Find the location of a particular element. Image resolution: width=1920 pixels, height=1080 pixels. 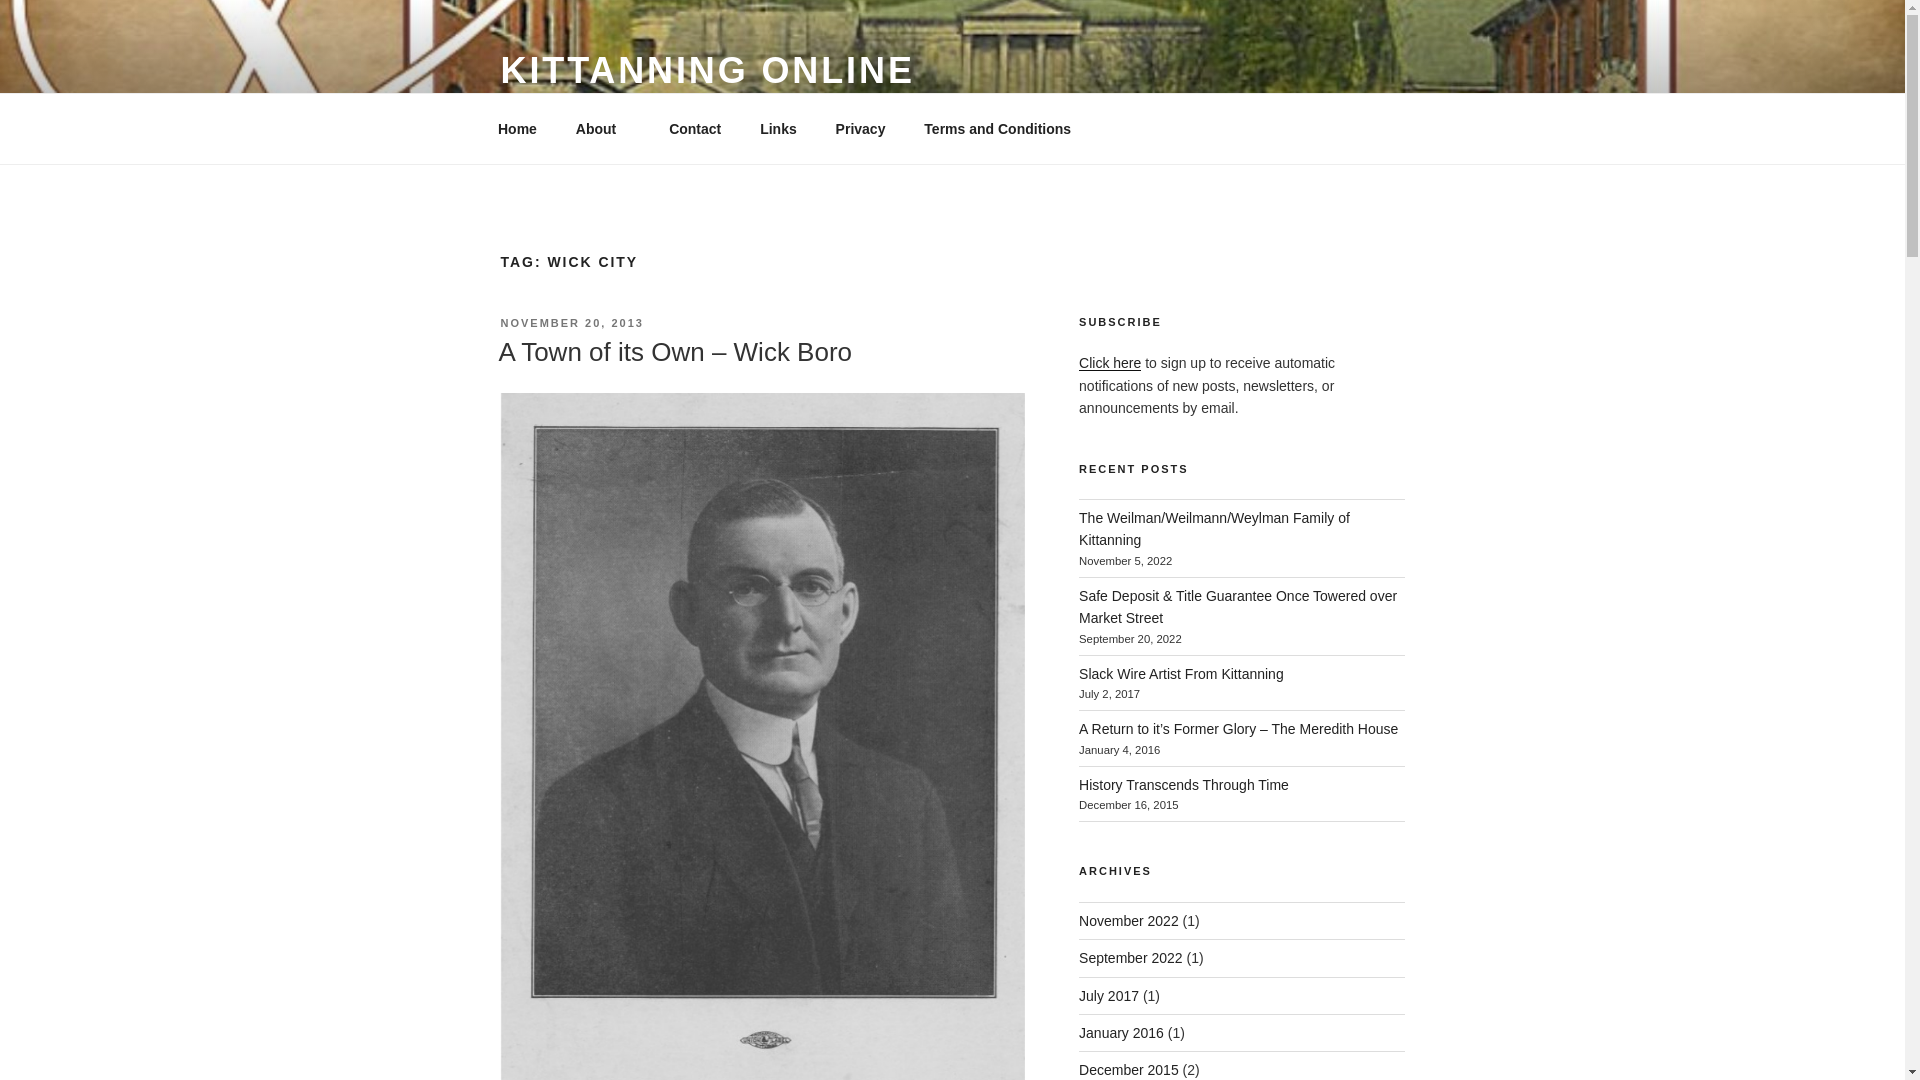

January 2016 is located at coordinates (1121, 1032).